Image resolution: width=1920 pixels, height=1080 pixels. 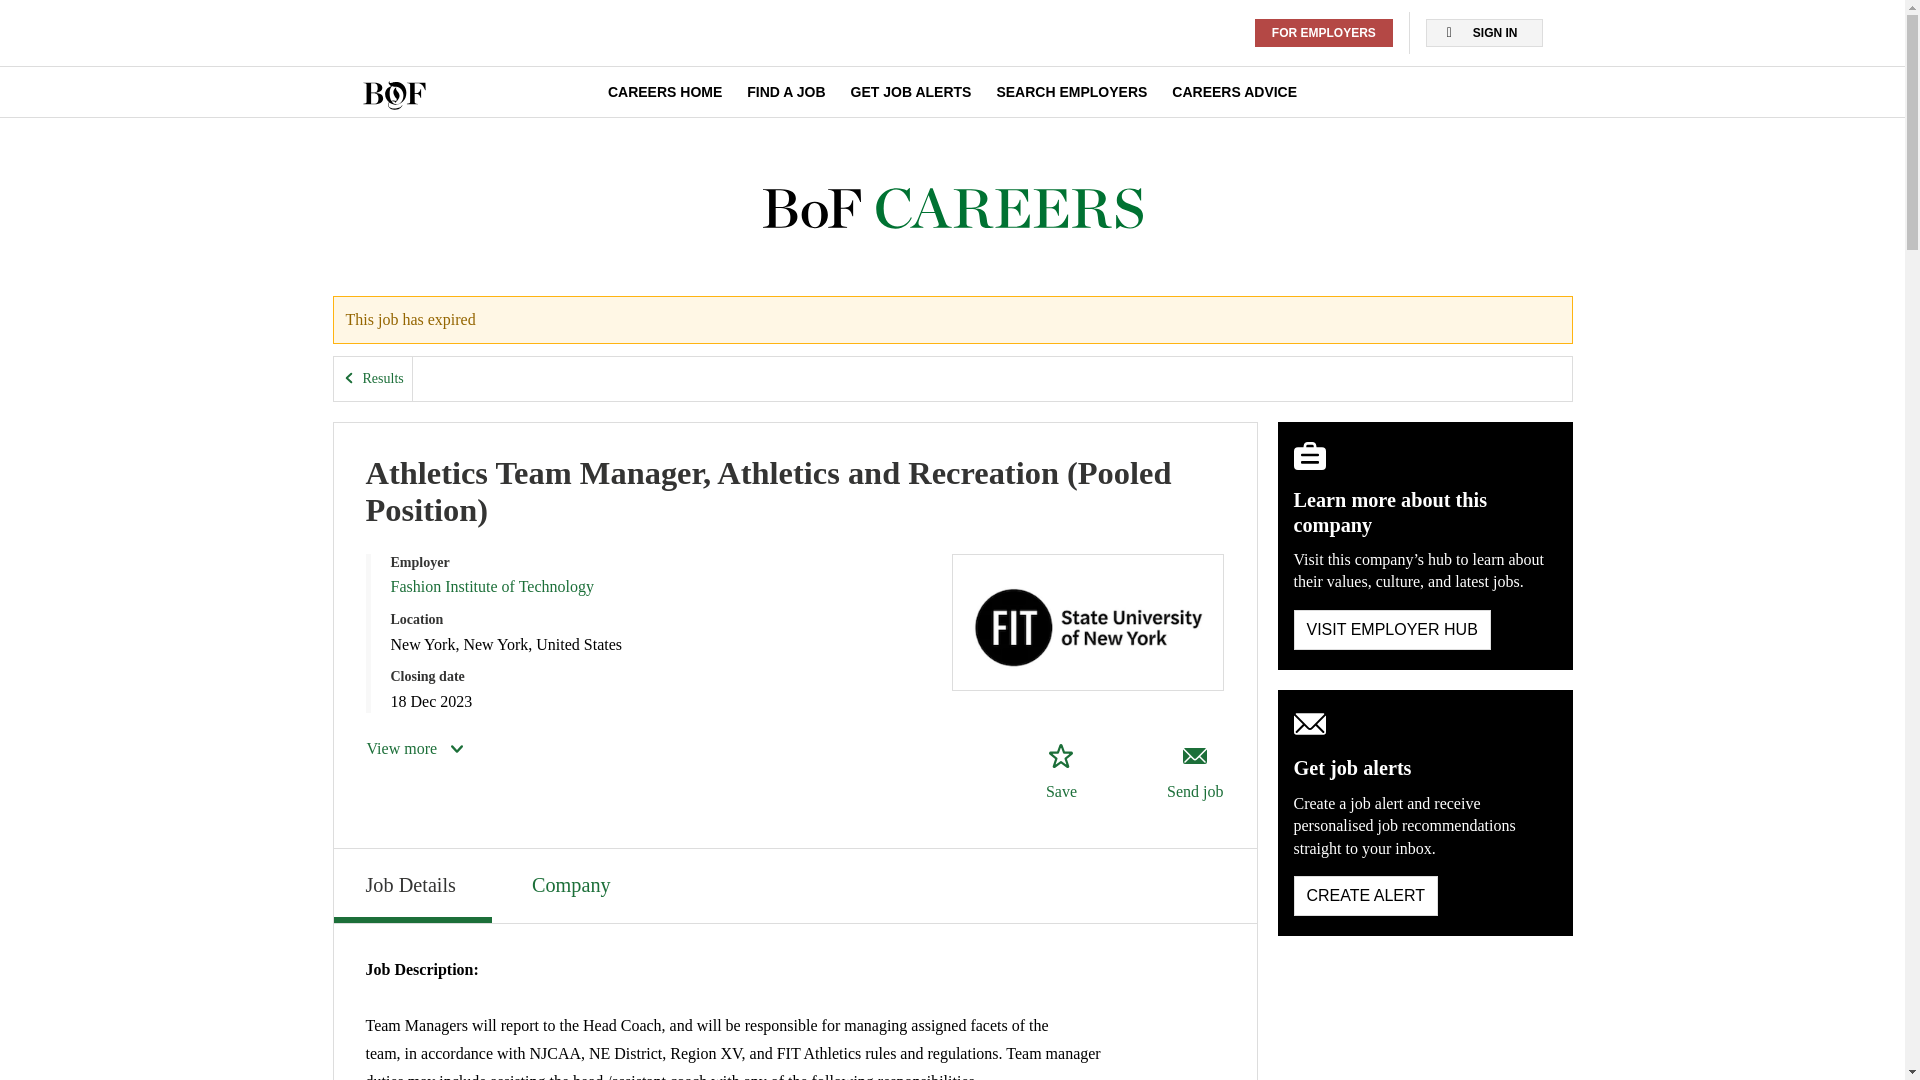 I want to click on BoF Careers, so click(x=952, y=209).